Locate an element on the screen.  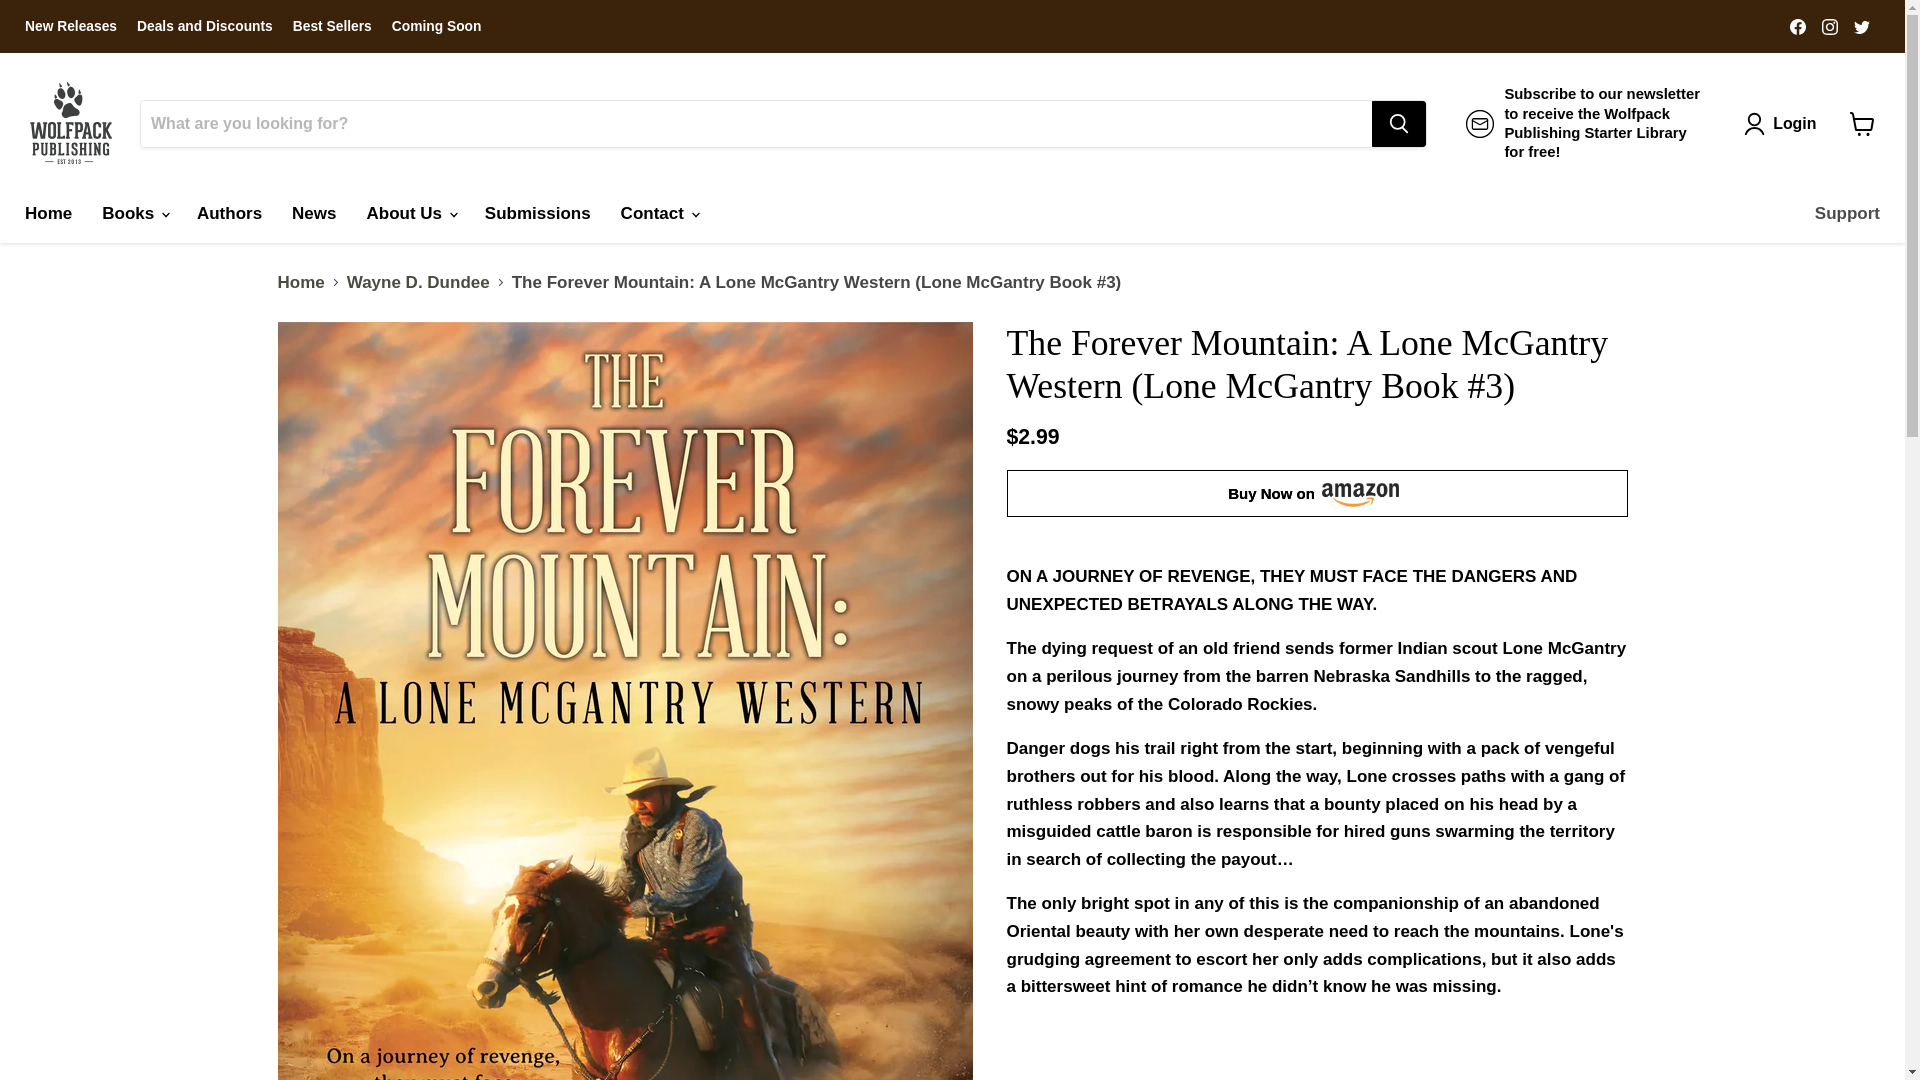
View cart is located at coordinates (1862, 123).